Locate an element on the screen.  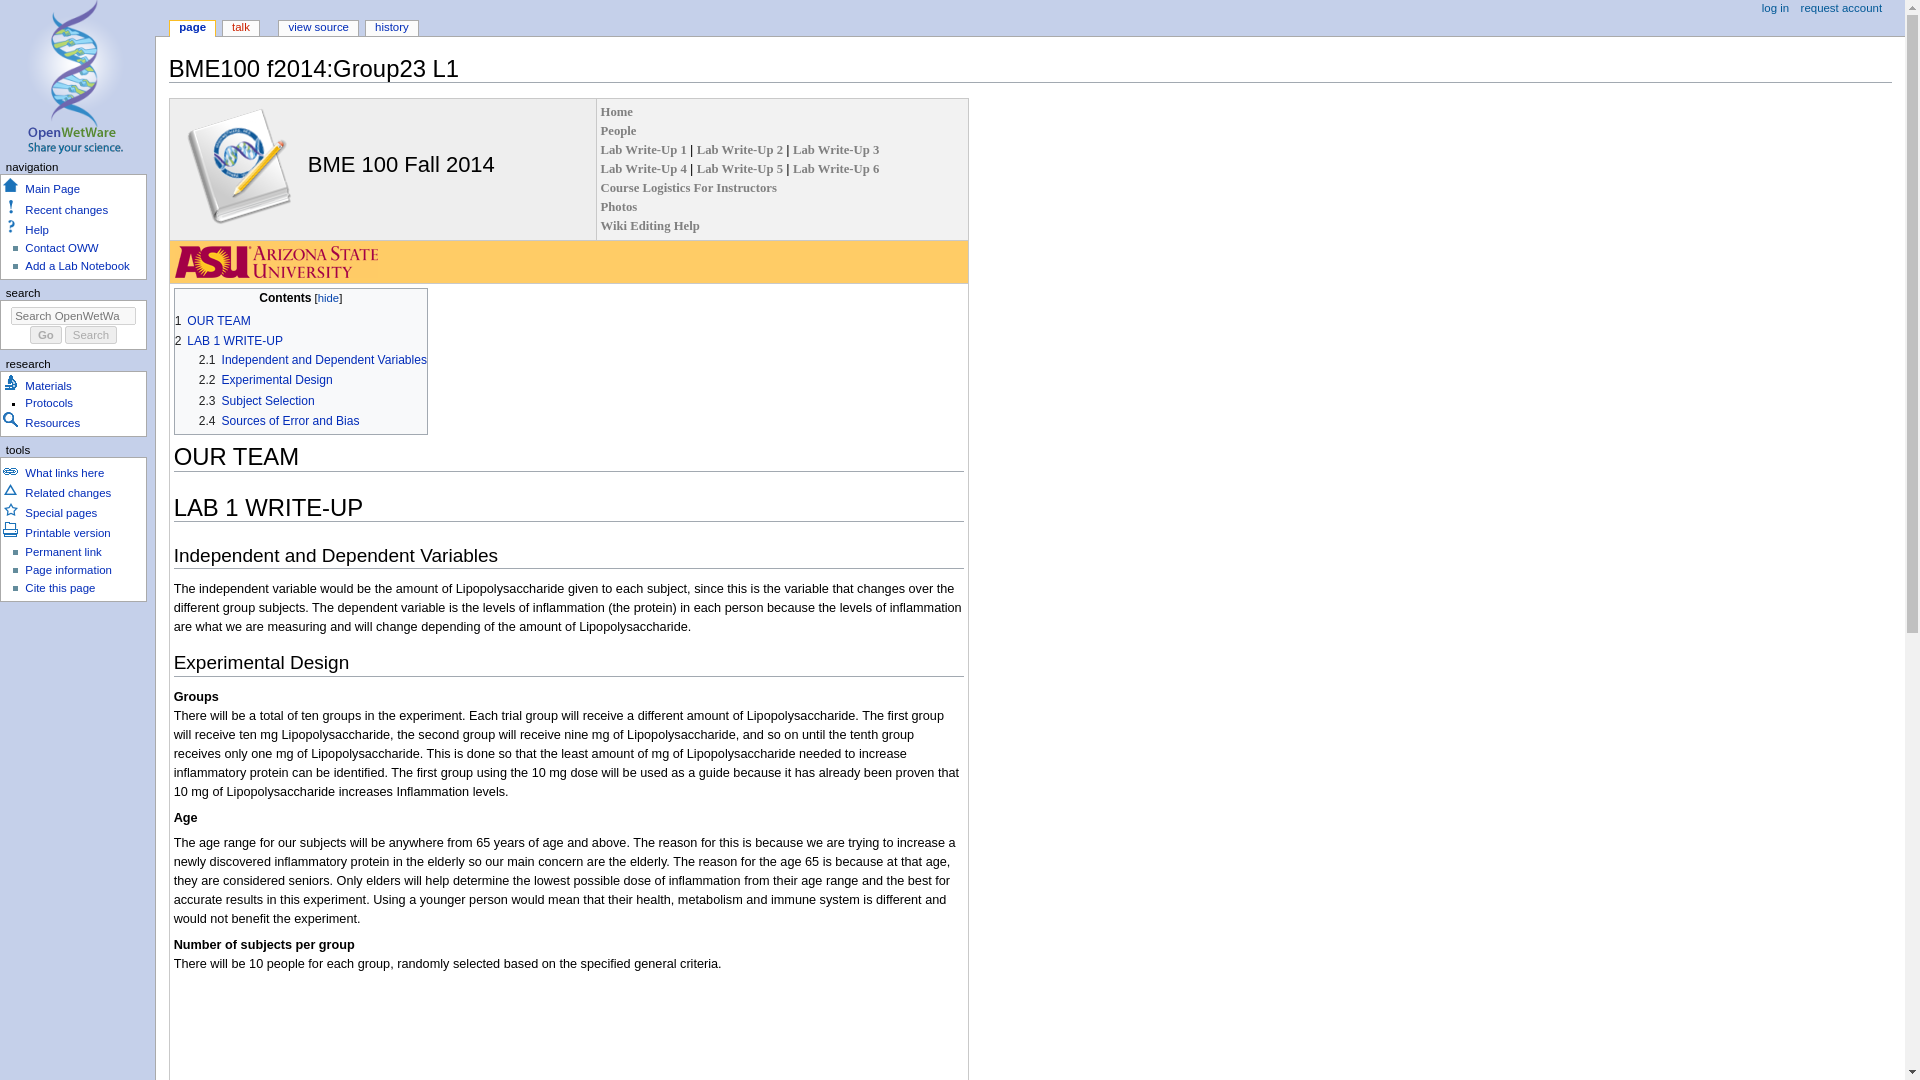
Lab Write-Up 3 is located at coordinates (836, 149).